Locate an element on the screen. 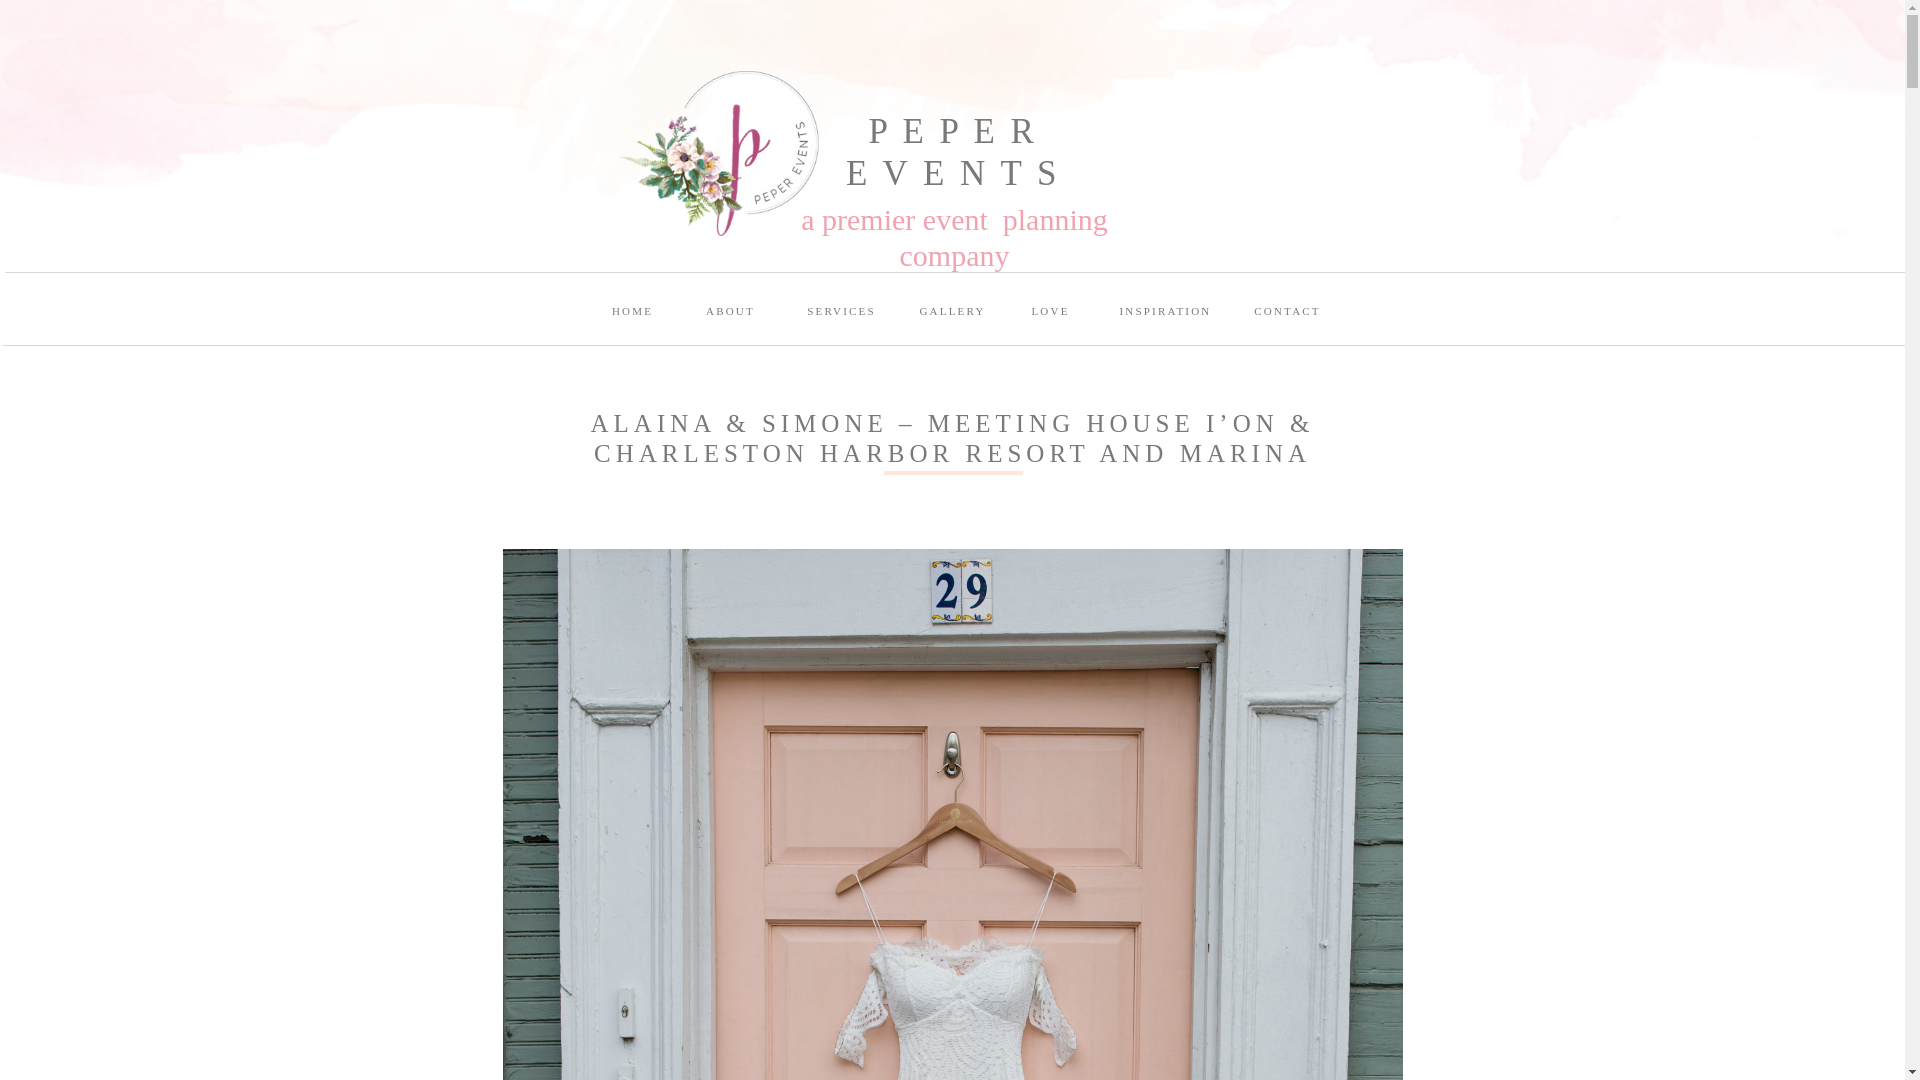 The height and width of the screenshot is (1080, 1920). GALLERY is located at coordinates (953, 315).